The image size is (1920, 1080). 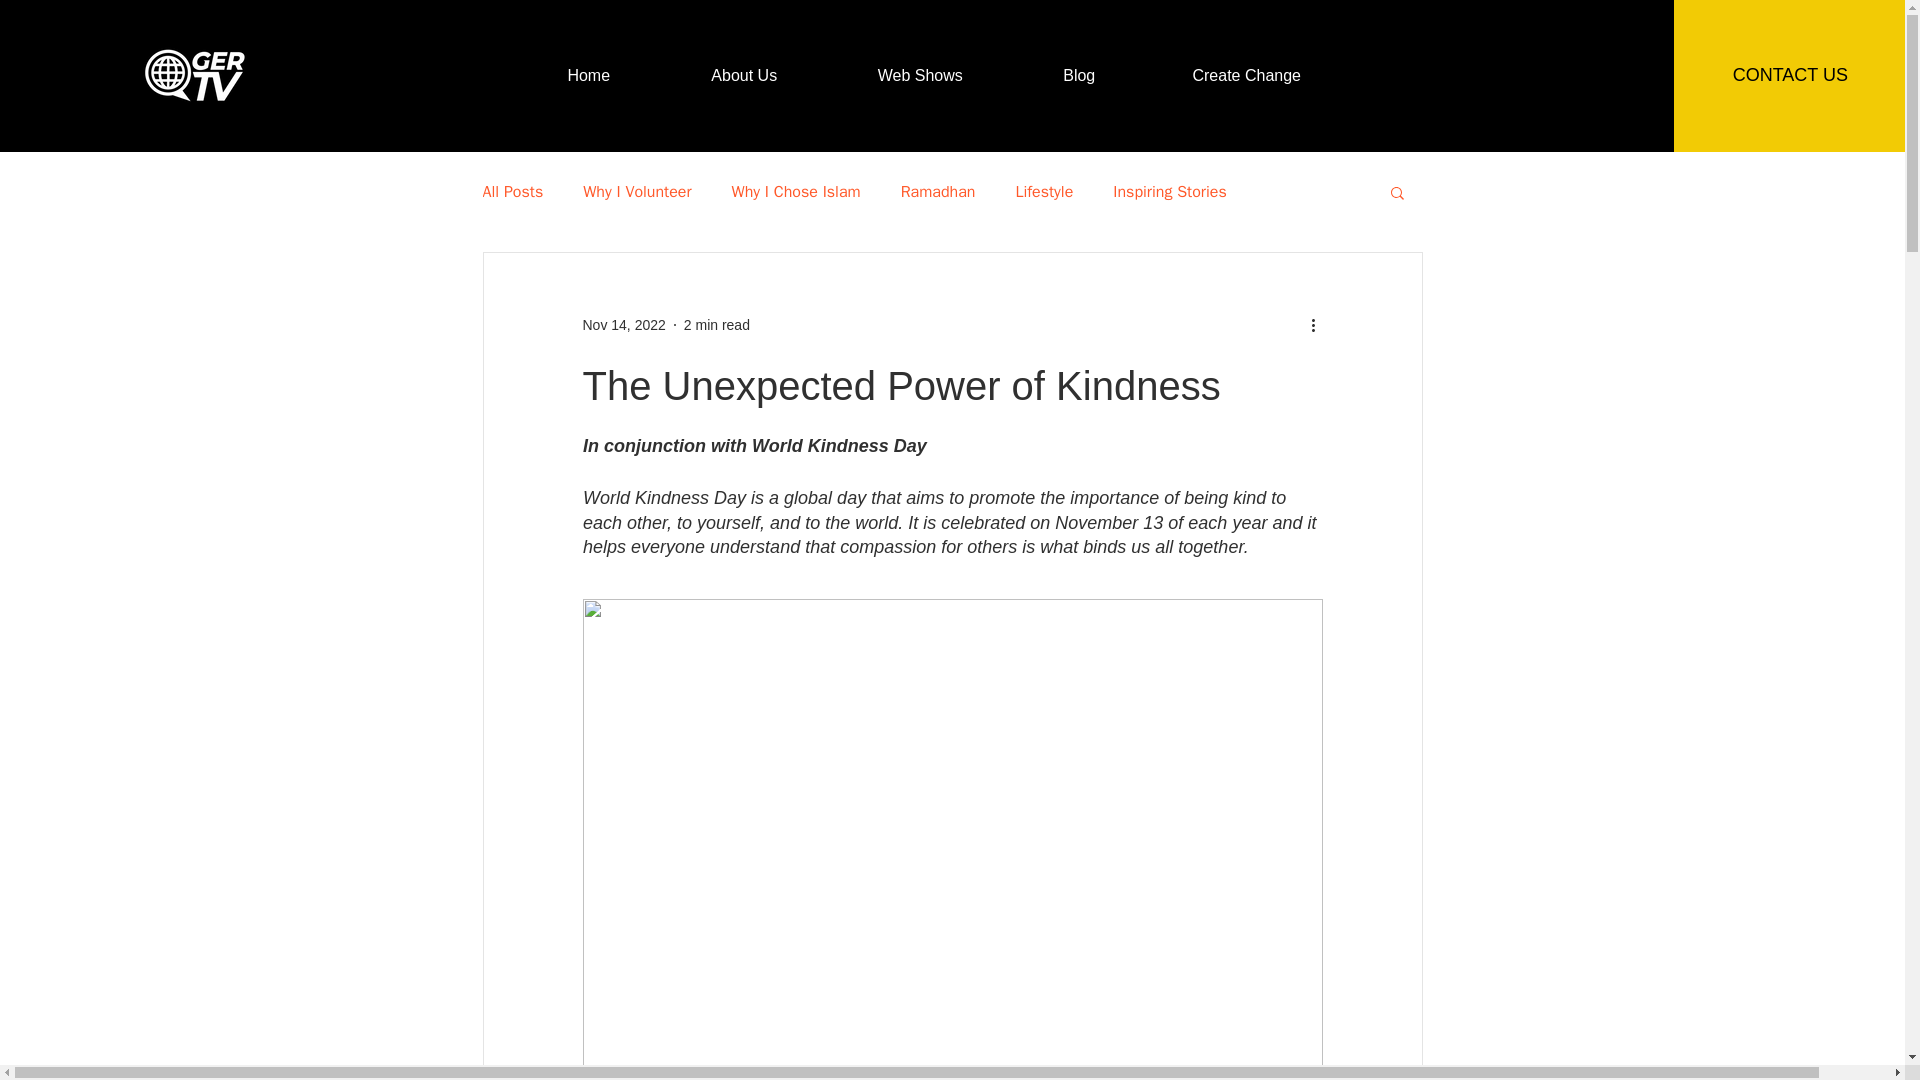 What do you see at coordinates (512, 192) in the screenshot?
I see `All Posts` at bounding box center [512, 192].